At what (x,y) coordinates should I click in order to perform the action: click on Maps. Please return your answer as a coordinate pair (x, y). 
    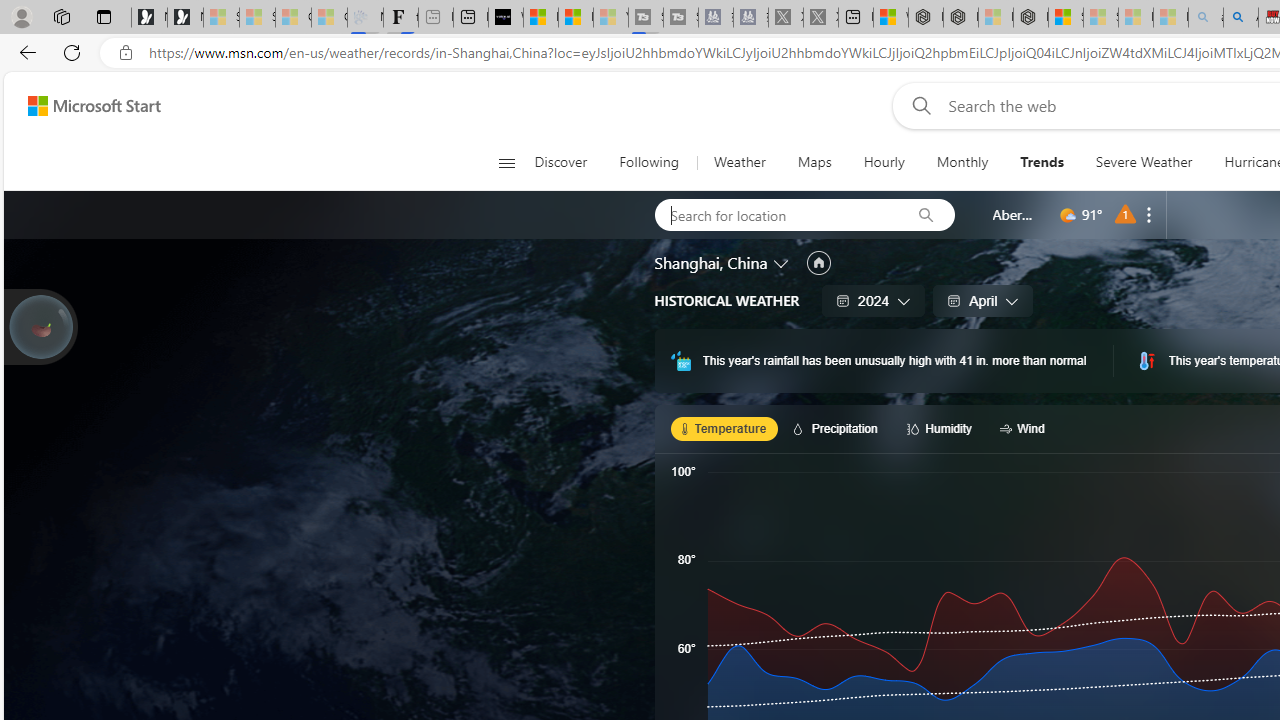
    Looking at the image, I should click on (814, 162).